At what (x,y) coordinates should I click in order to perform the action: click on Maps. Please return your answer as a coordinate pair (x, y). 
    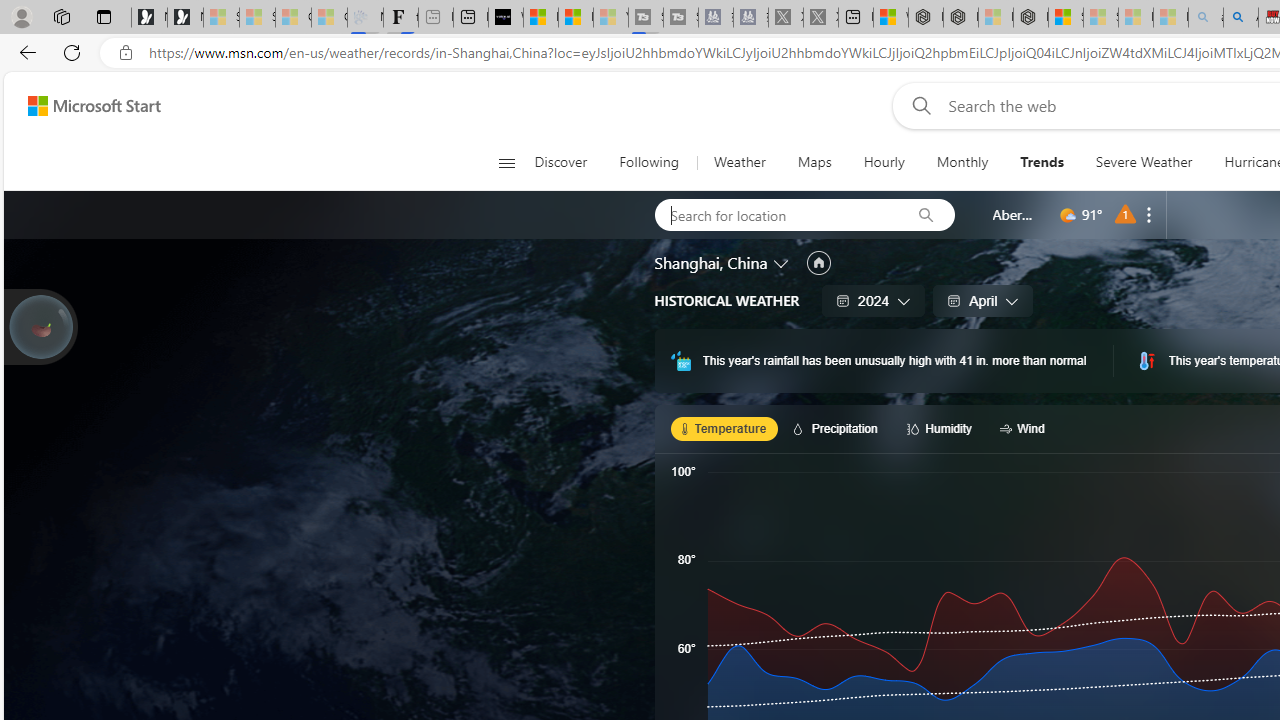
    Looking at the image, I should click on (814, 162).